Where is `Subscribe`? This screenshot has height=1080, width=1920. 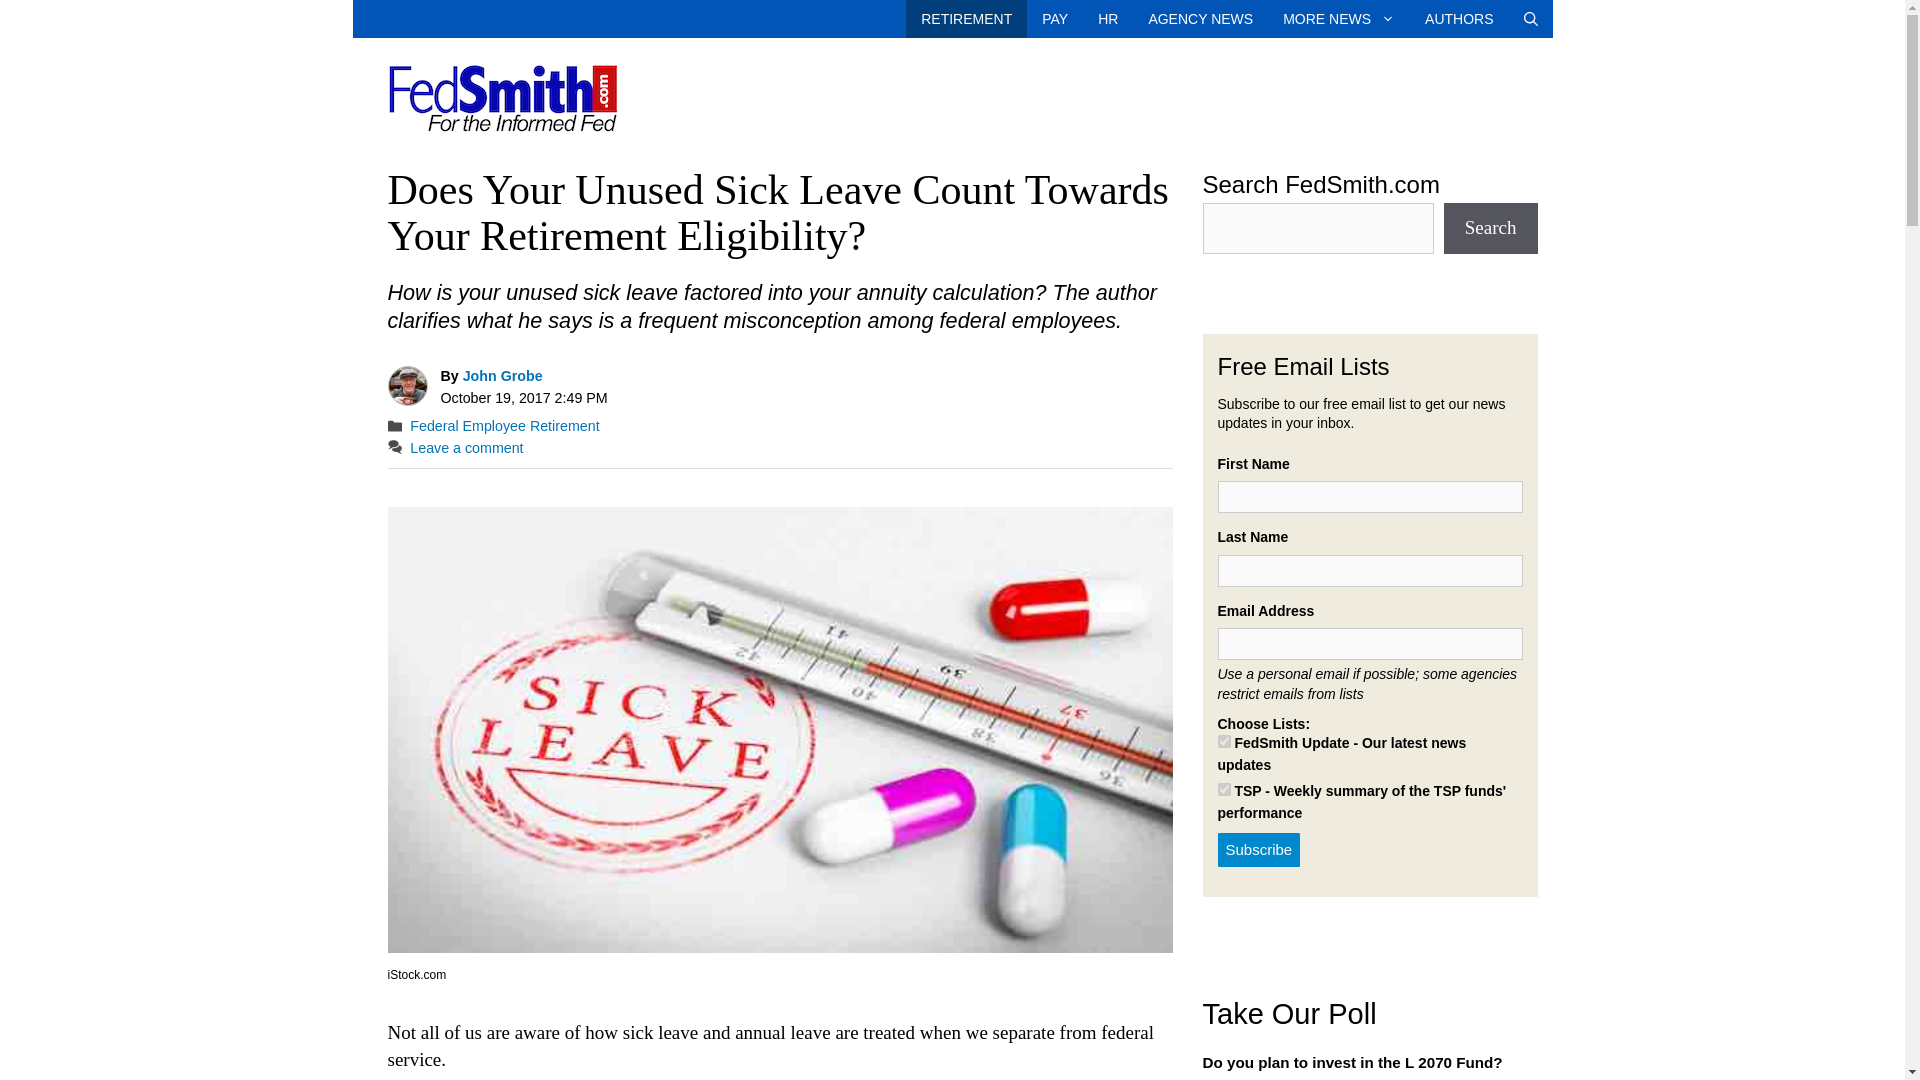
Subscribe is located at coordinates (1259, 850).